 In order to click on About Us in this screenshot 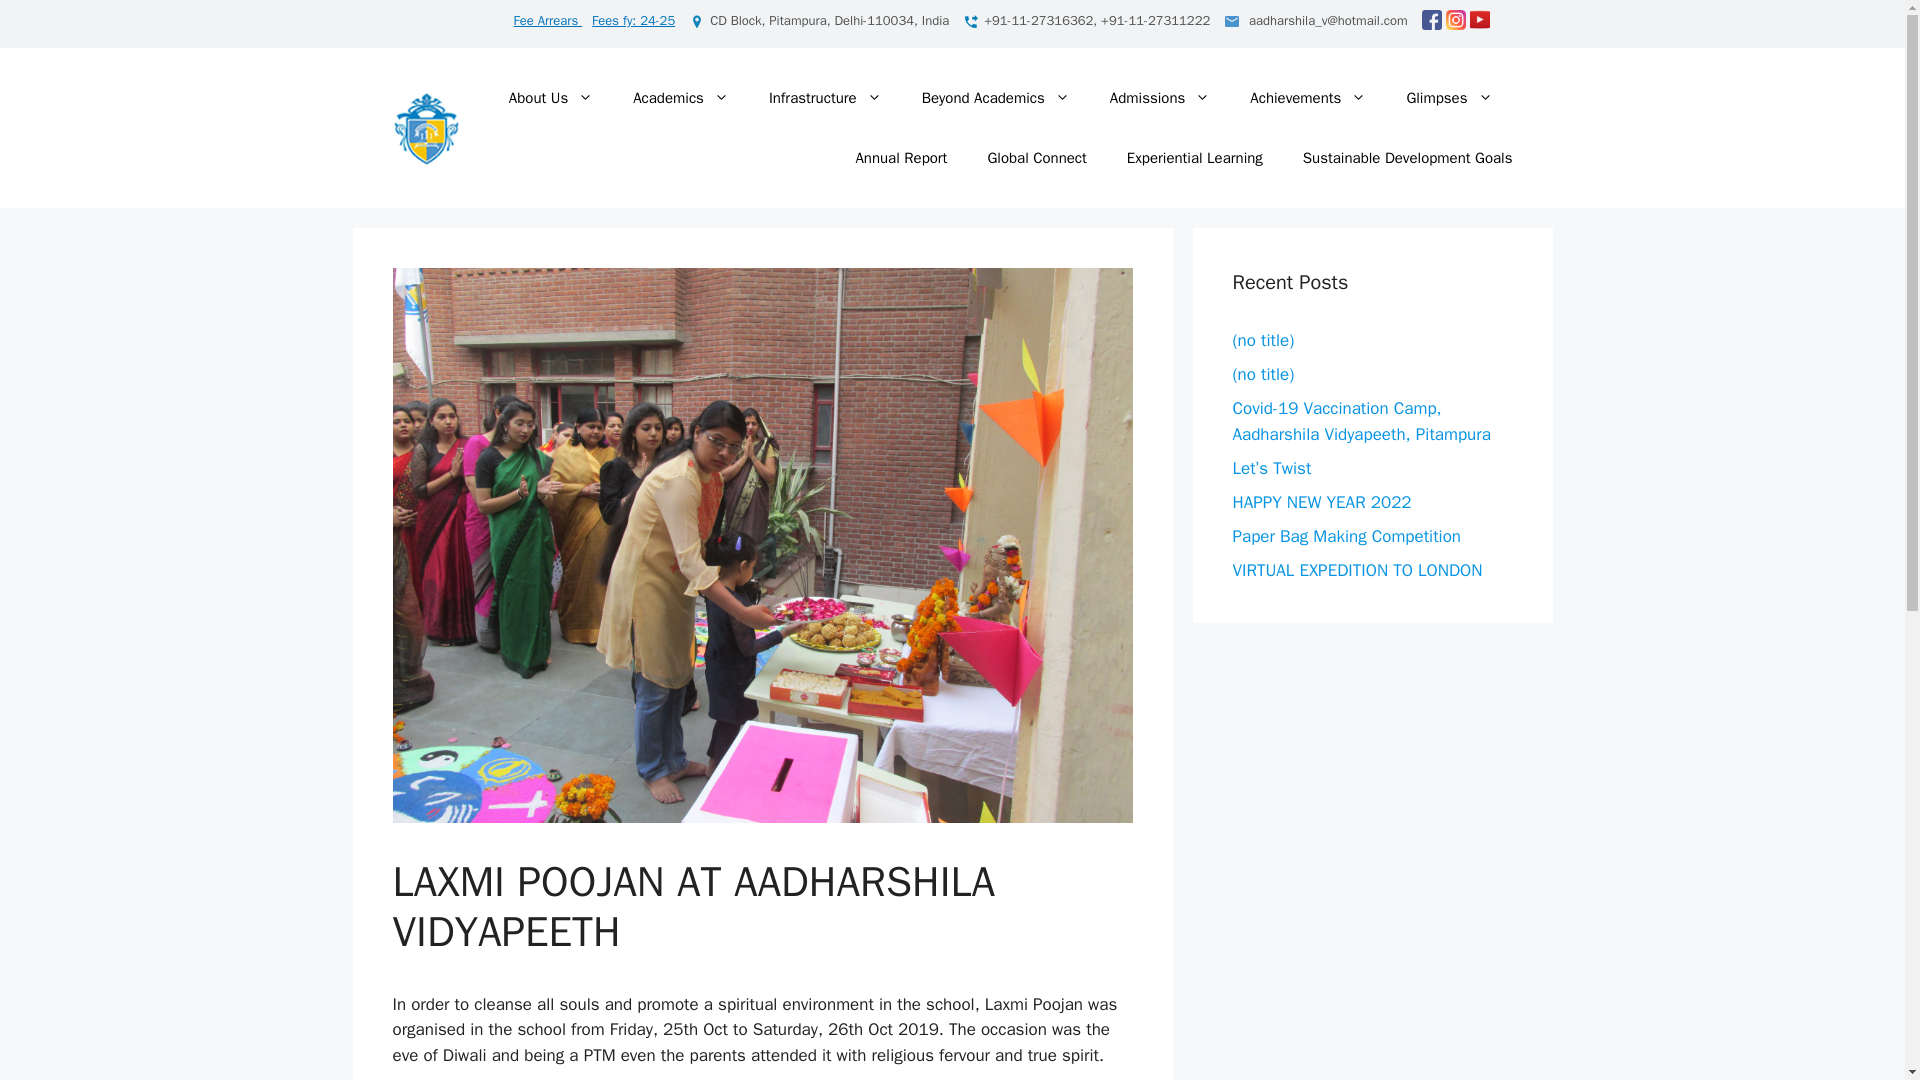, I will do `click(550, 98)`.